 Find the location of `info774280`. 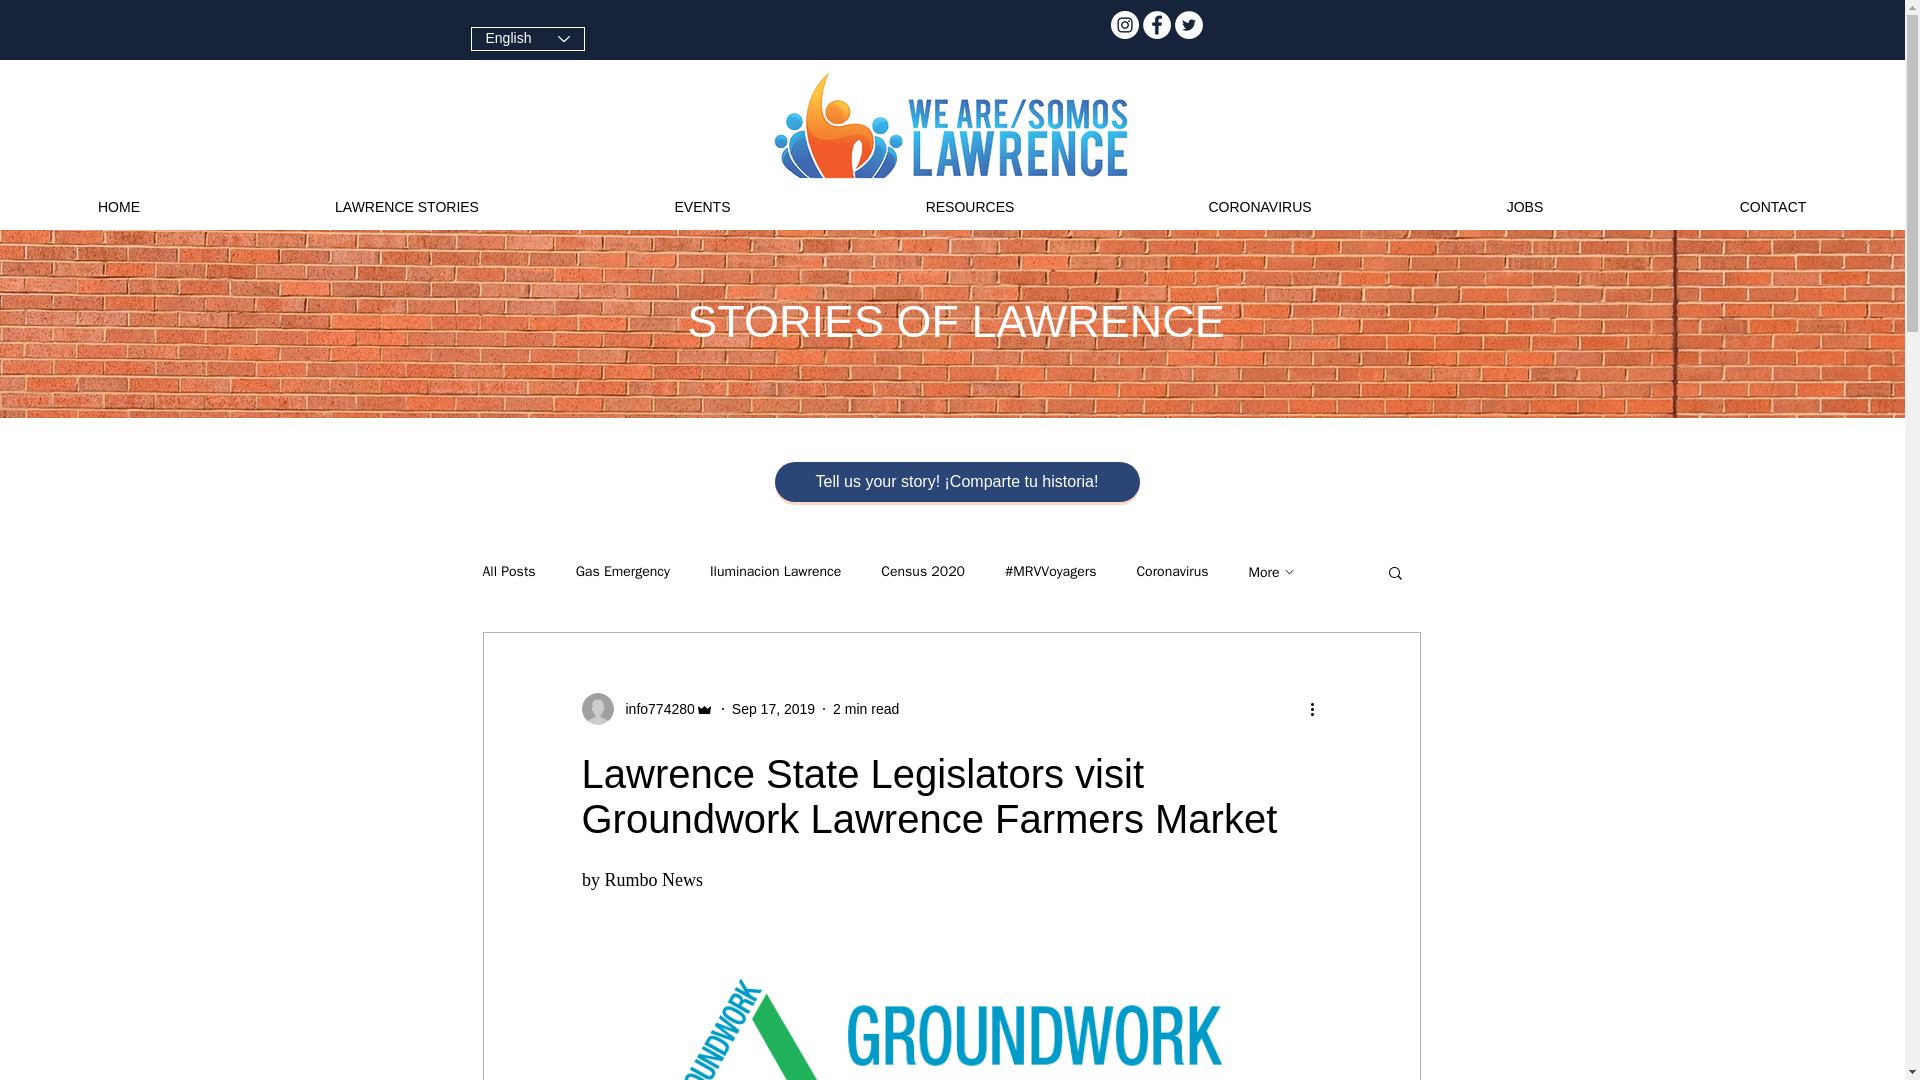

info774280 is located at coordinates (654, 708).